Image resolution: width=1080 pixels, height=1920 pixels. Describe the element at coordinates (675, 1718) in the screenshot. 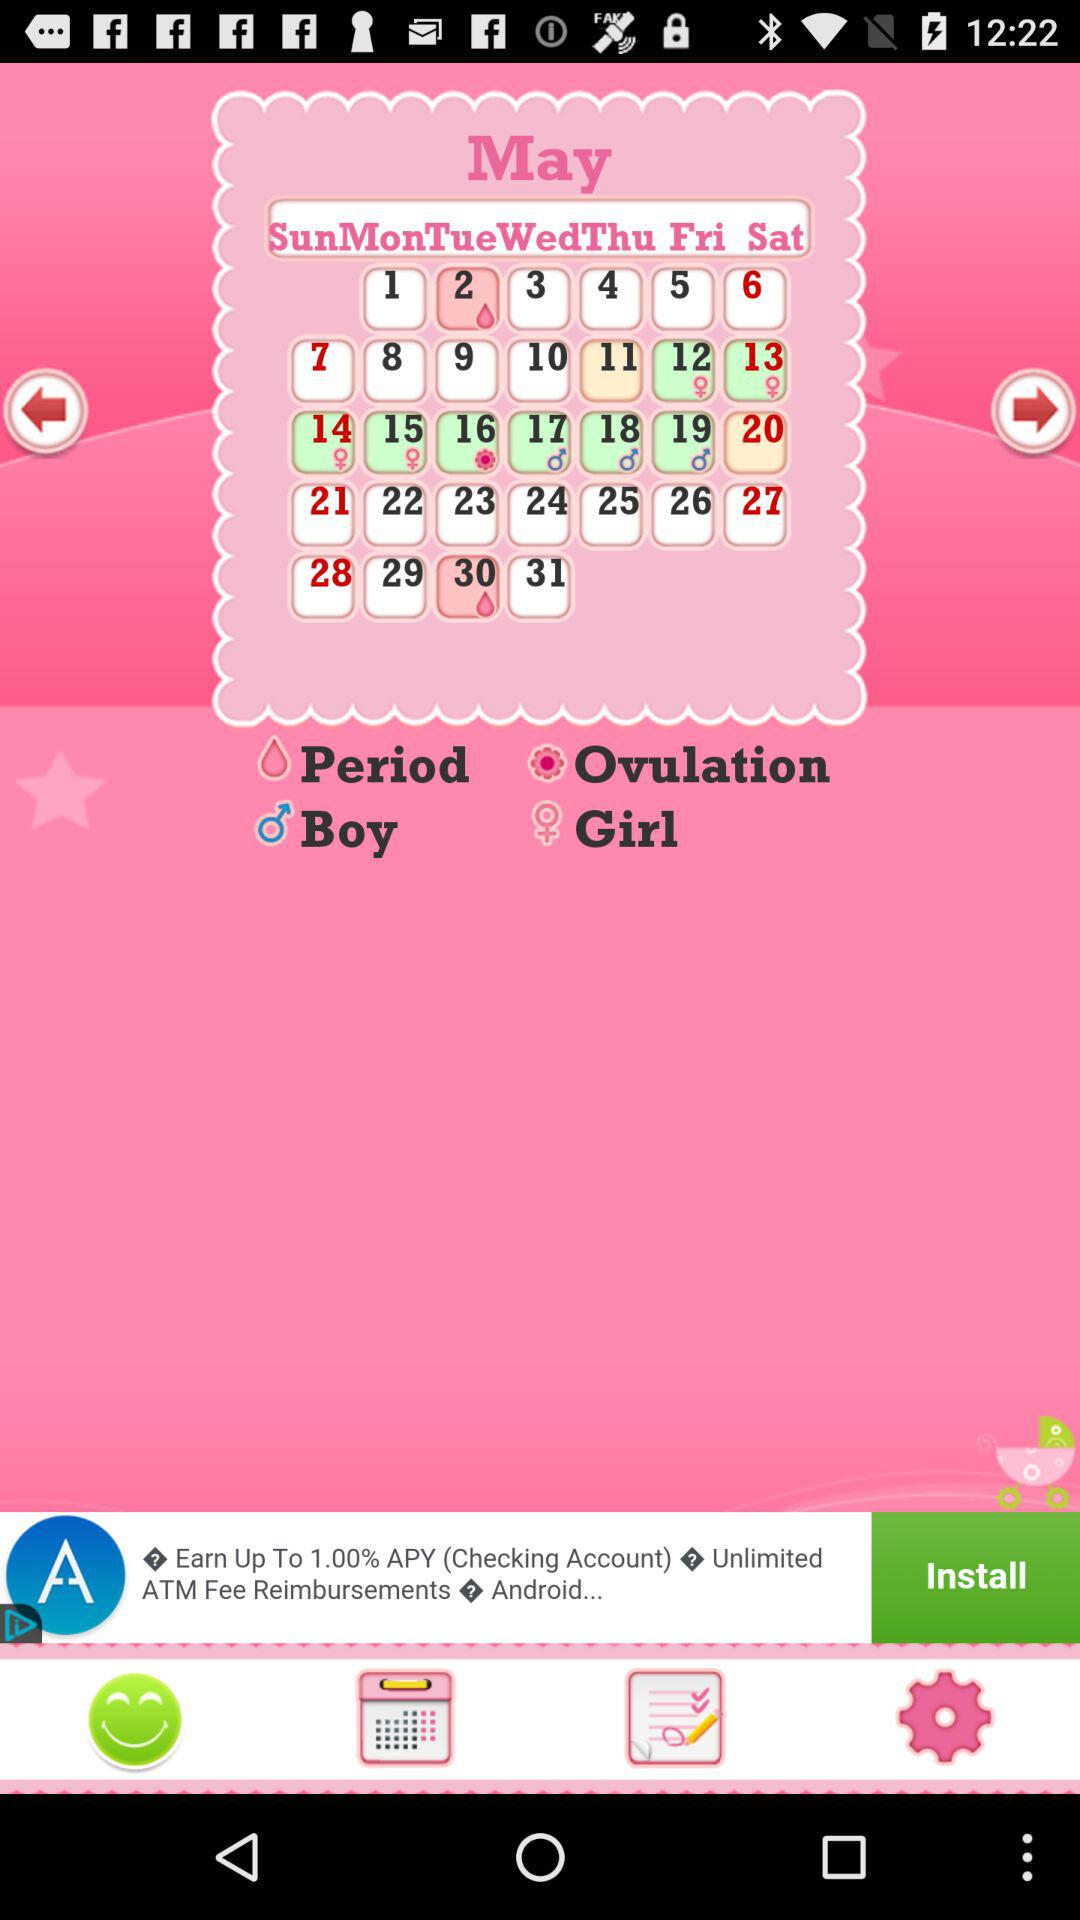

I see `list of data` at that location.